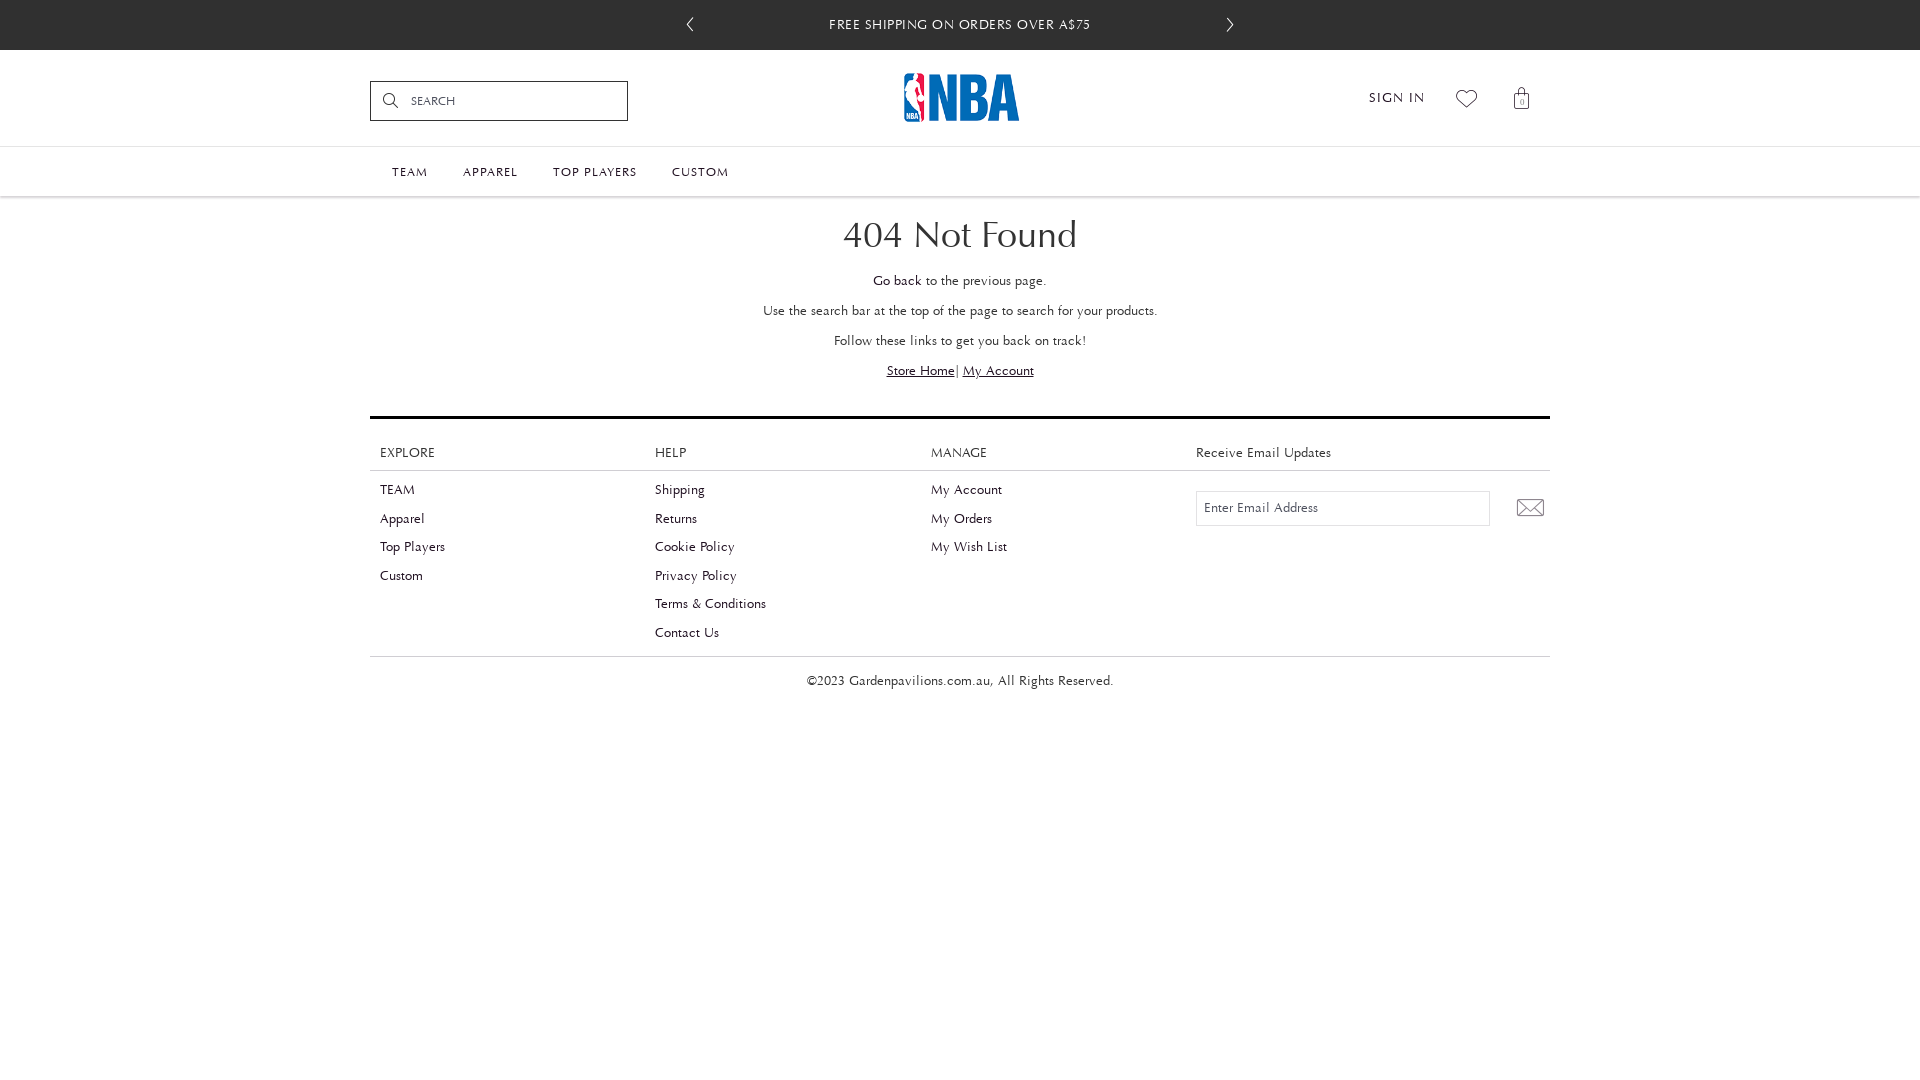 This screenshot has width=1920, height=1080. Describe the element at coordinates (696, 576) in the screenshot. I see `Privacy Policy` at that location.